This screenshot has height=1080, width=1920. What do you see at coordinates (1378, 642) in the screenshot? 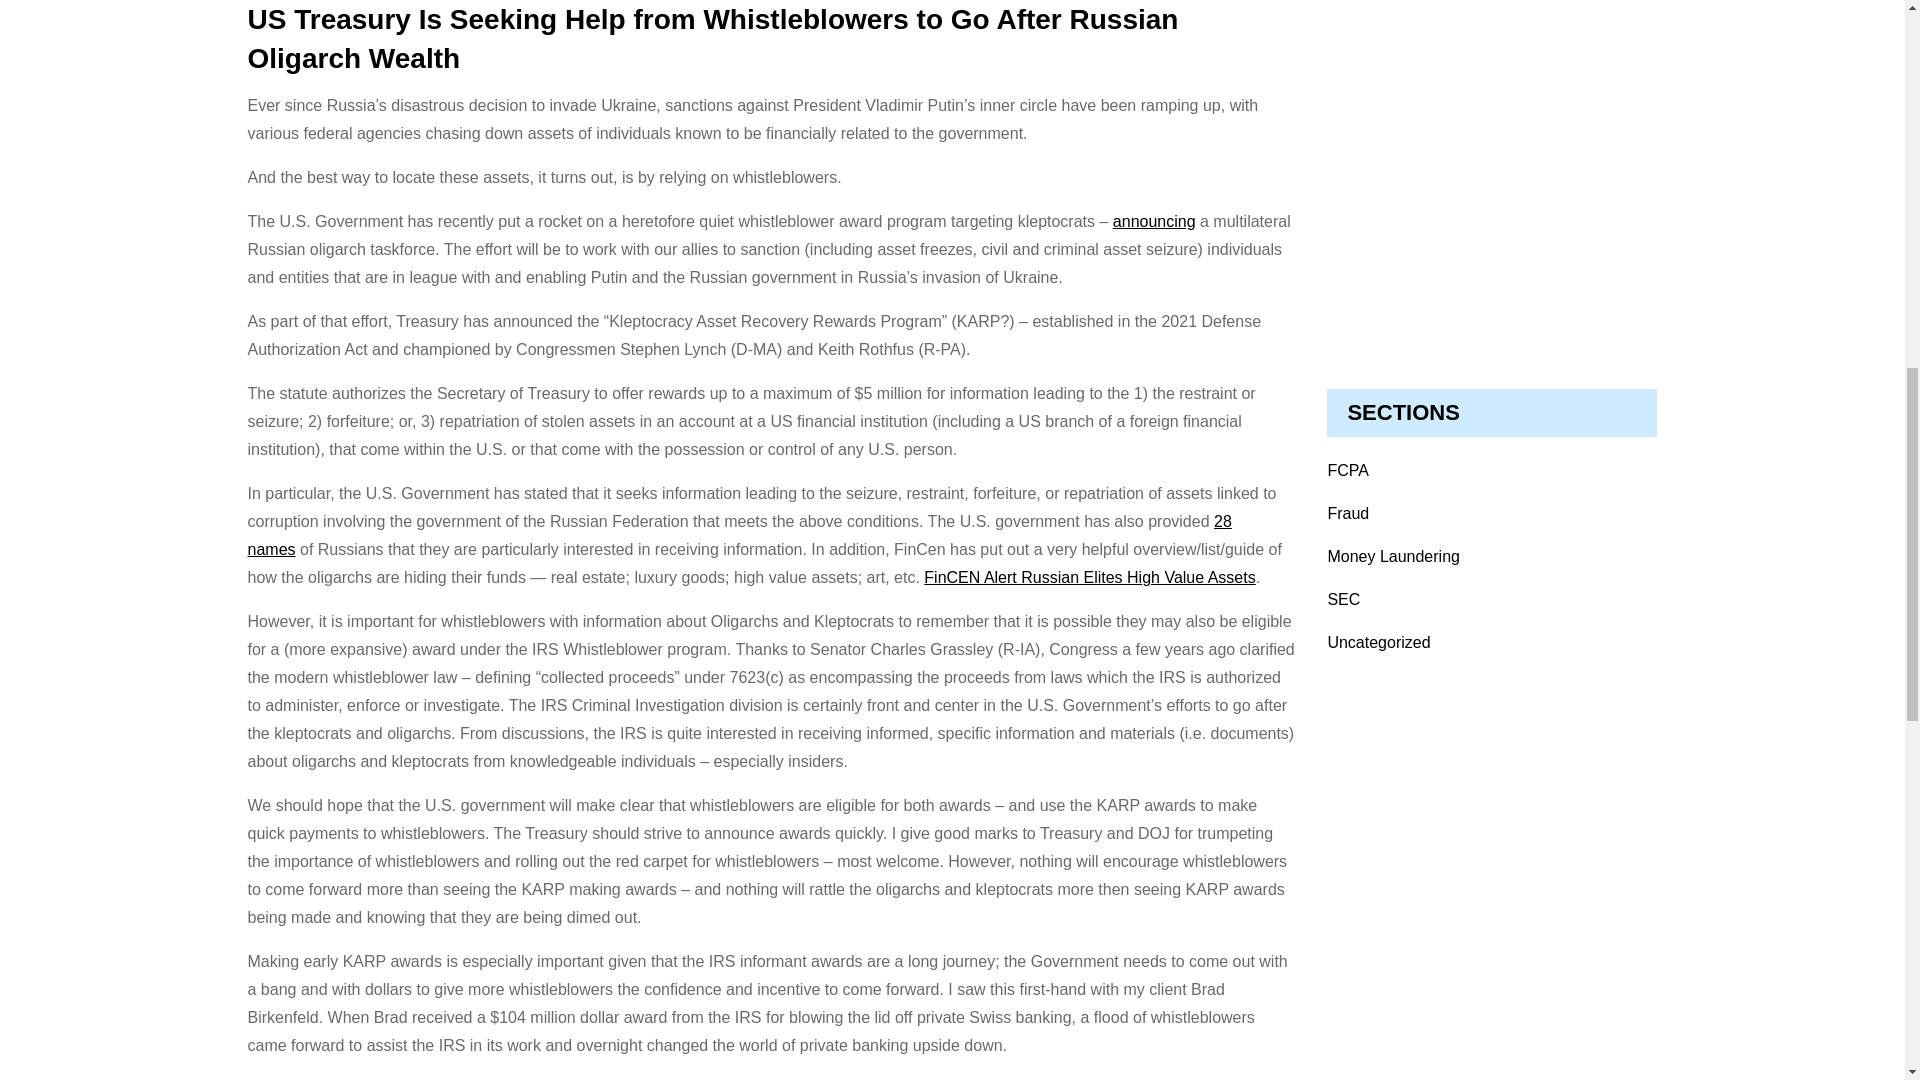
I see `Uncategorized` at bounding box center [1378, 642].